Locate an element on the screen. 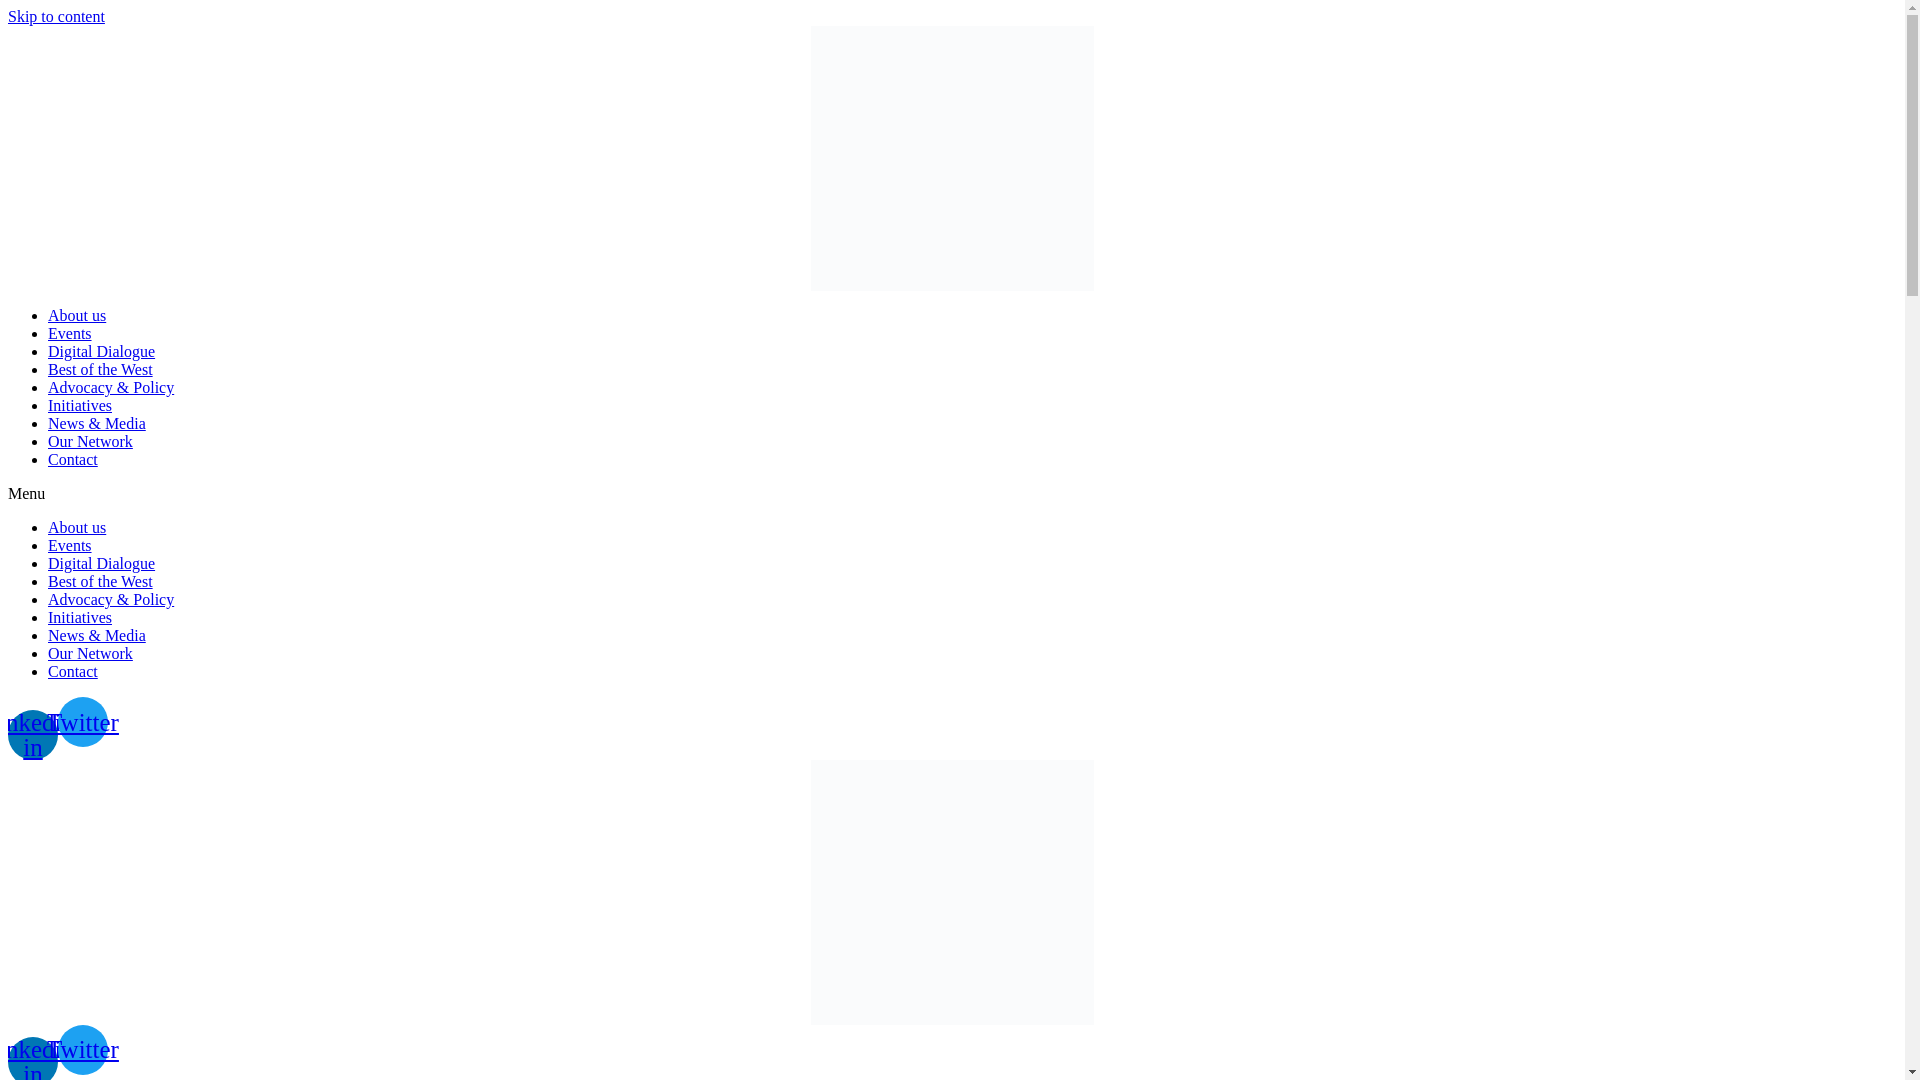 The image size is (1920, 1080). Initiatives is located at coordinates (80, 618).